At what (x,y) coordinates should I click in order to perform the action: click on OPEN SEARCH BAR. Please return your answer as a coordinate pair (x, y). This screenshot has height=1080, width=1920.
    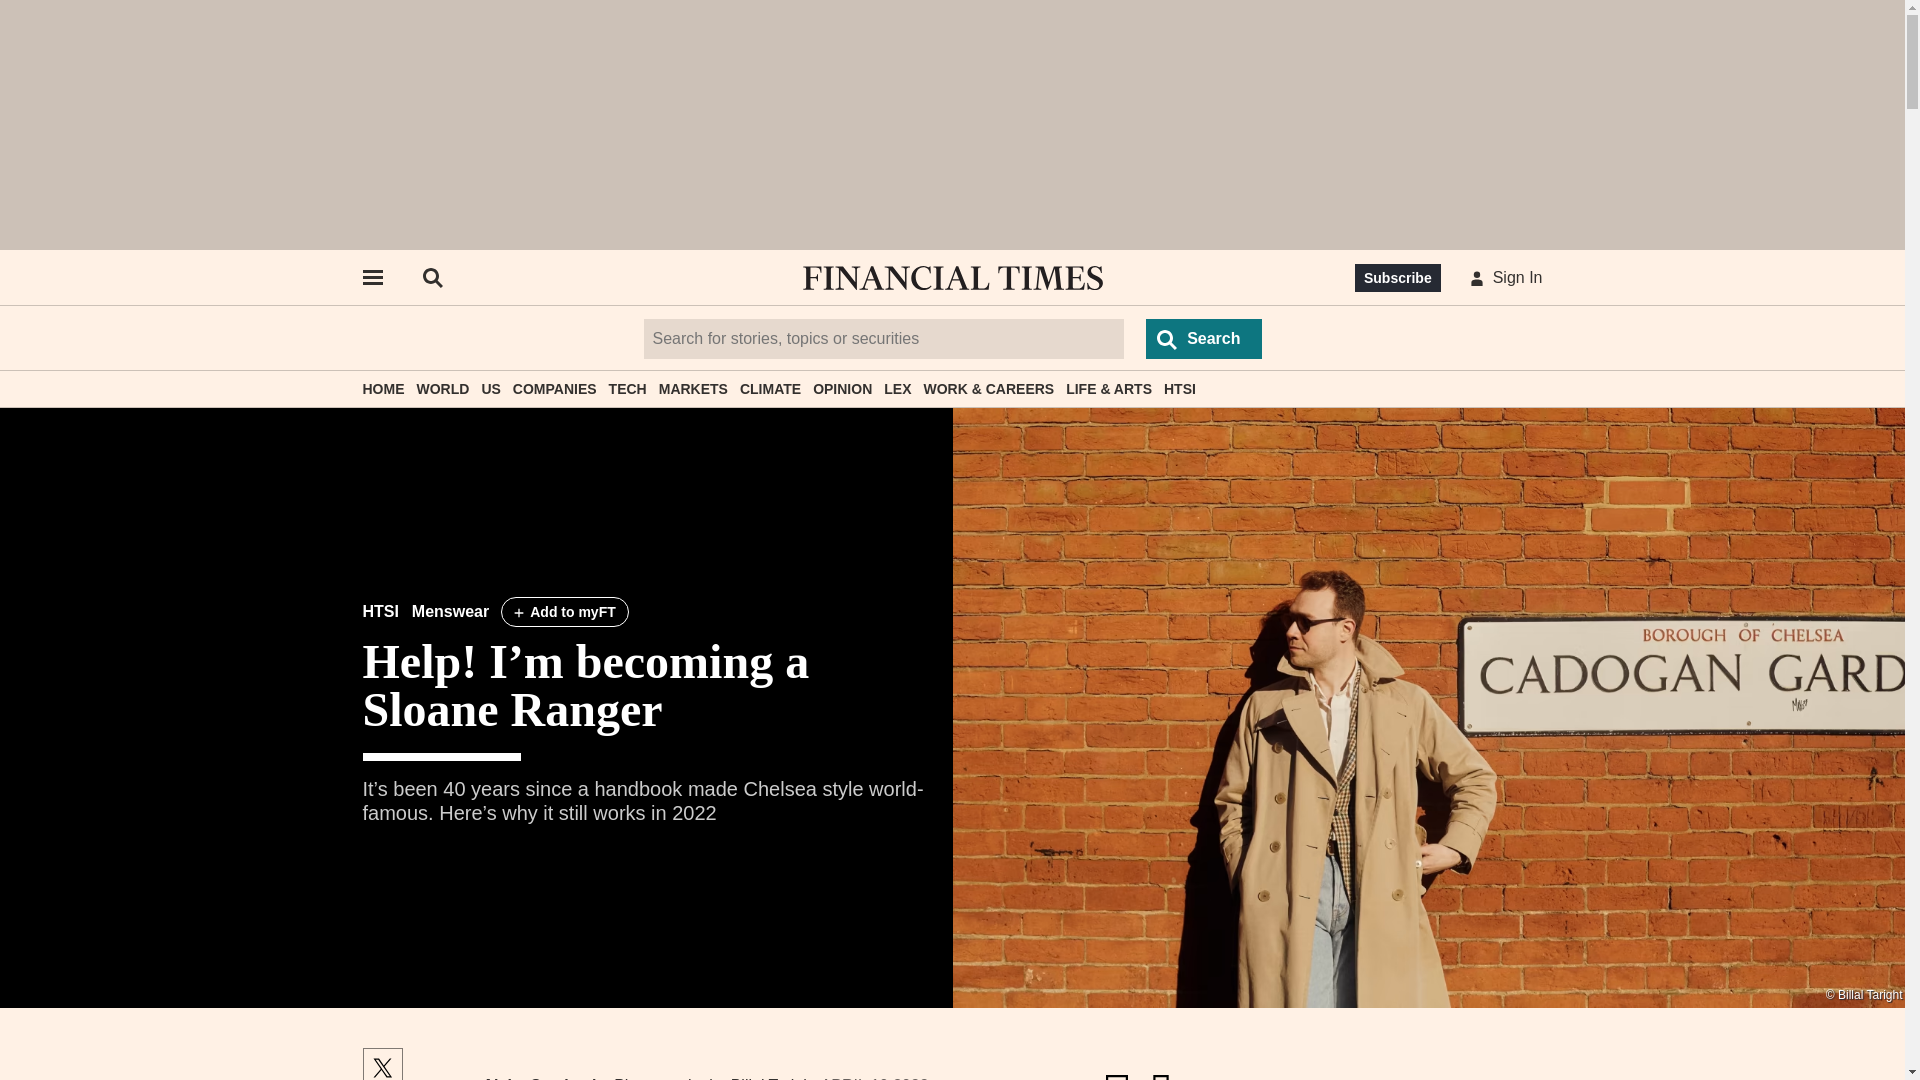
    Looking at the image, I should click on (432, 278).